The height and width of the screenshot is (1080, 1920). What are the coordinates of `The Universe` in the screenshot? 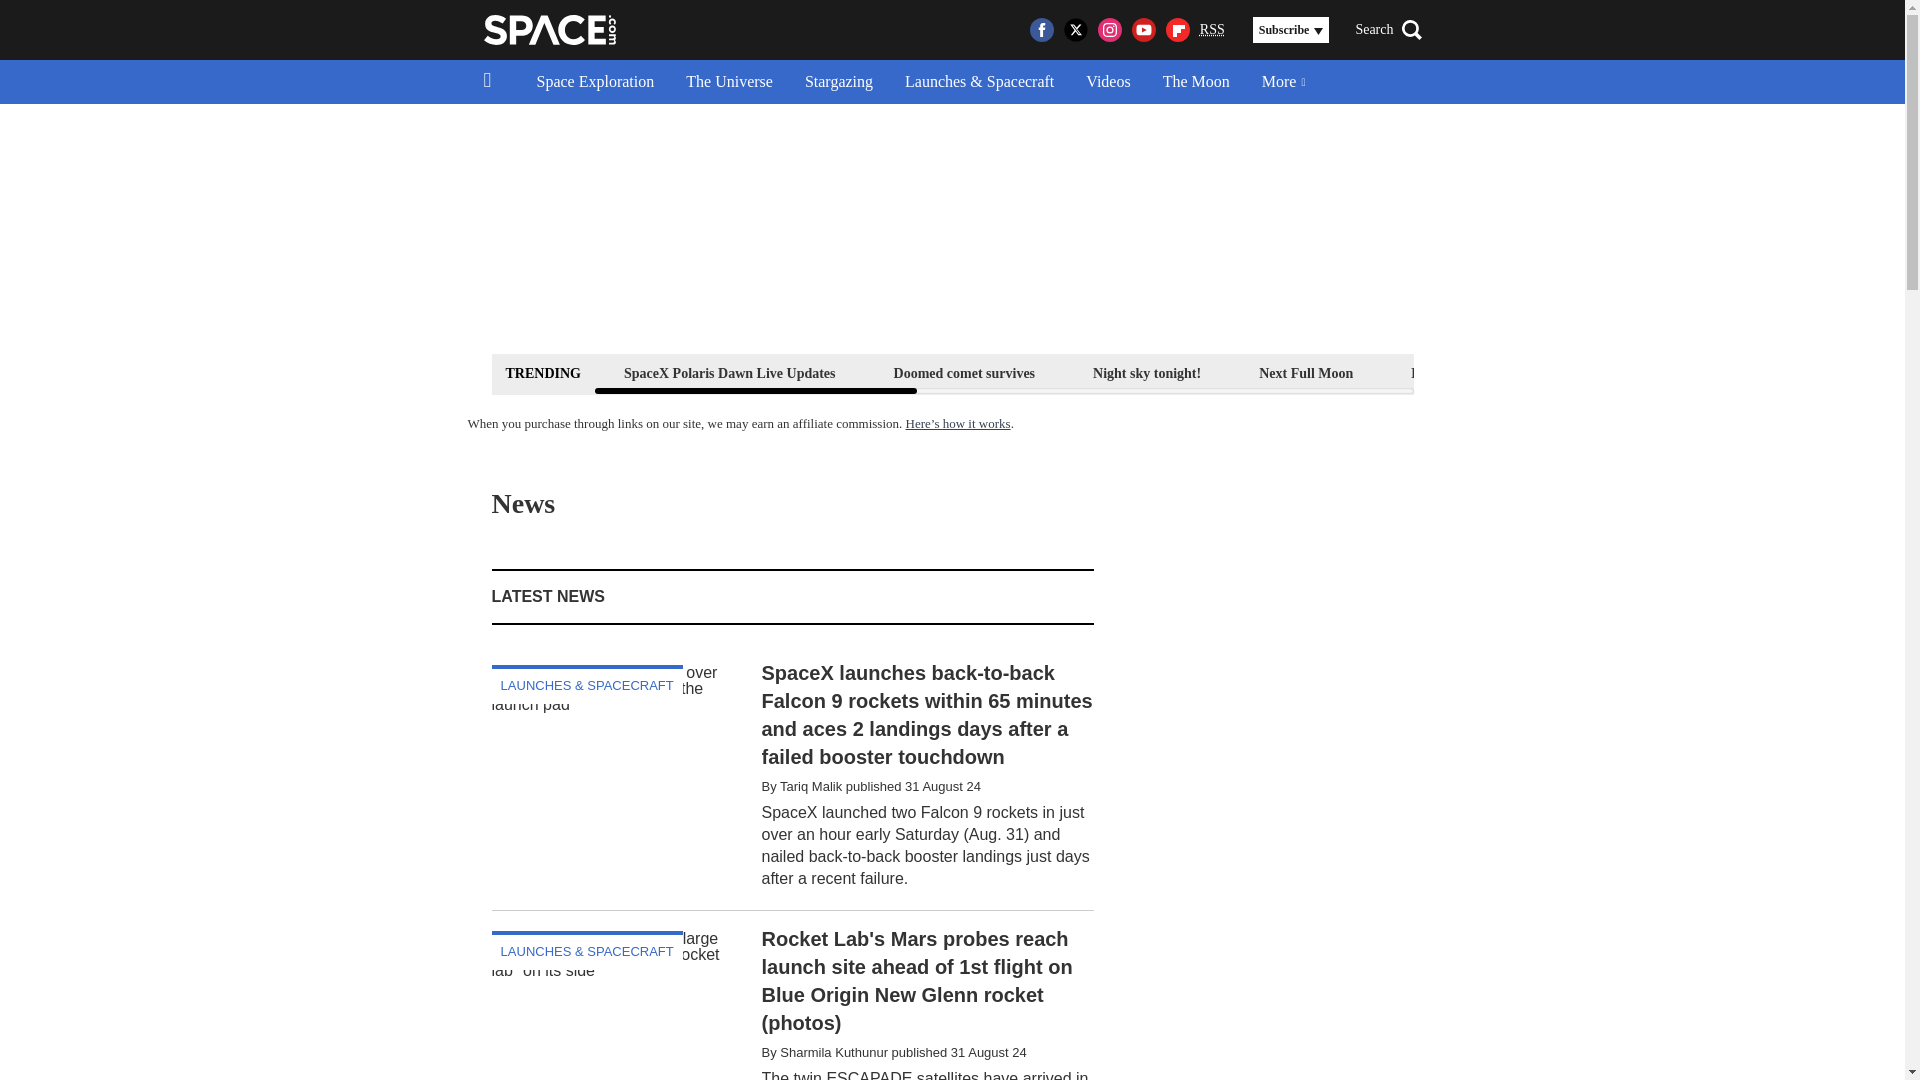 It's located at (730, 82).